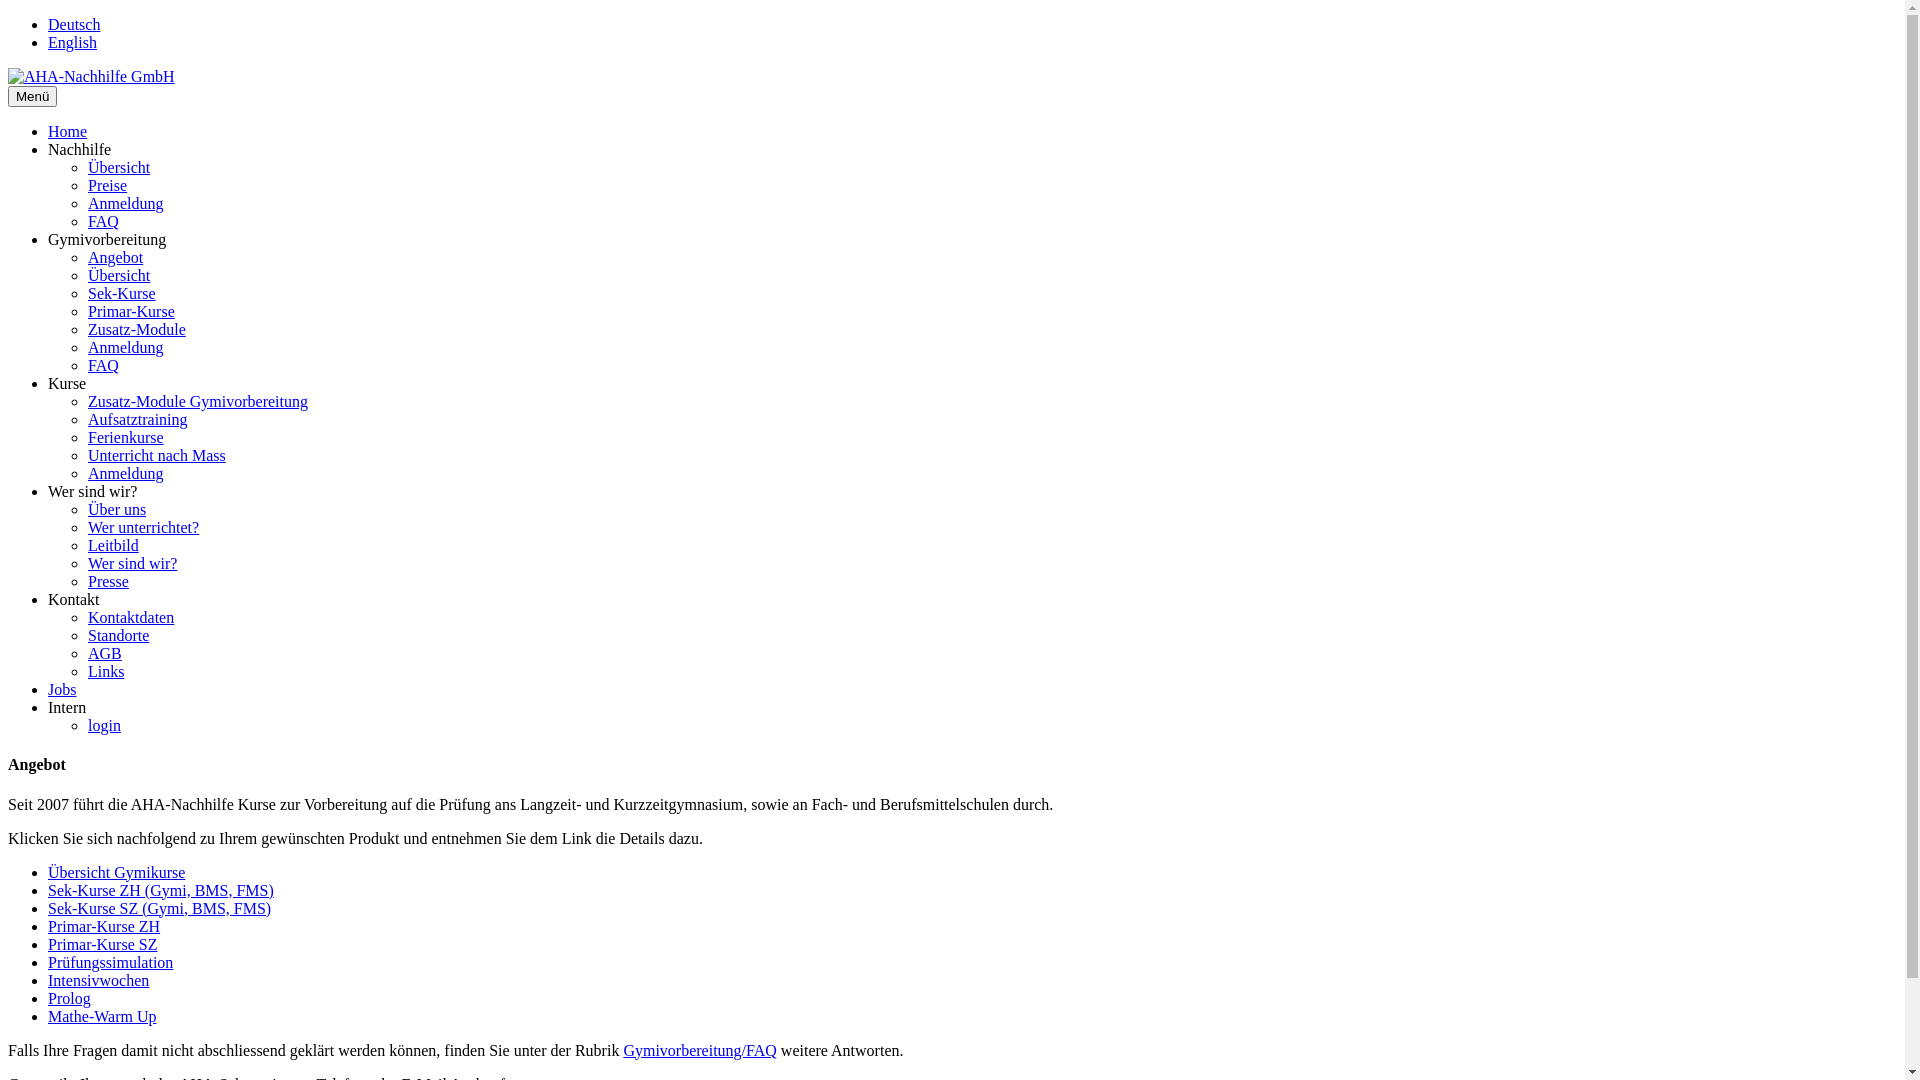  What do you see at coordinates (104, 365) in the screenshot?
I see `FAQ` at bounding box center [104, 365].